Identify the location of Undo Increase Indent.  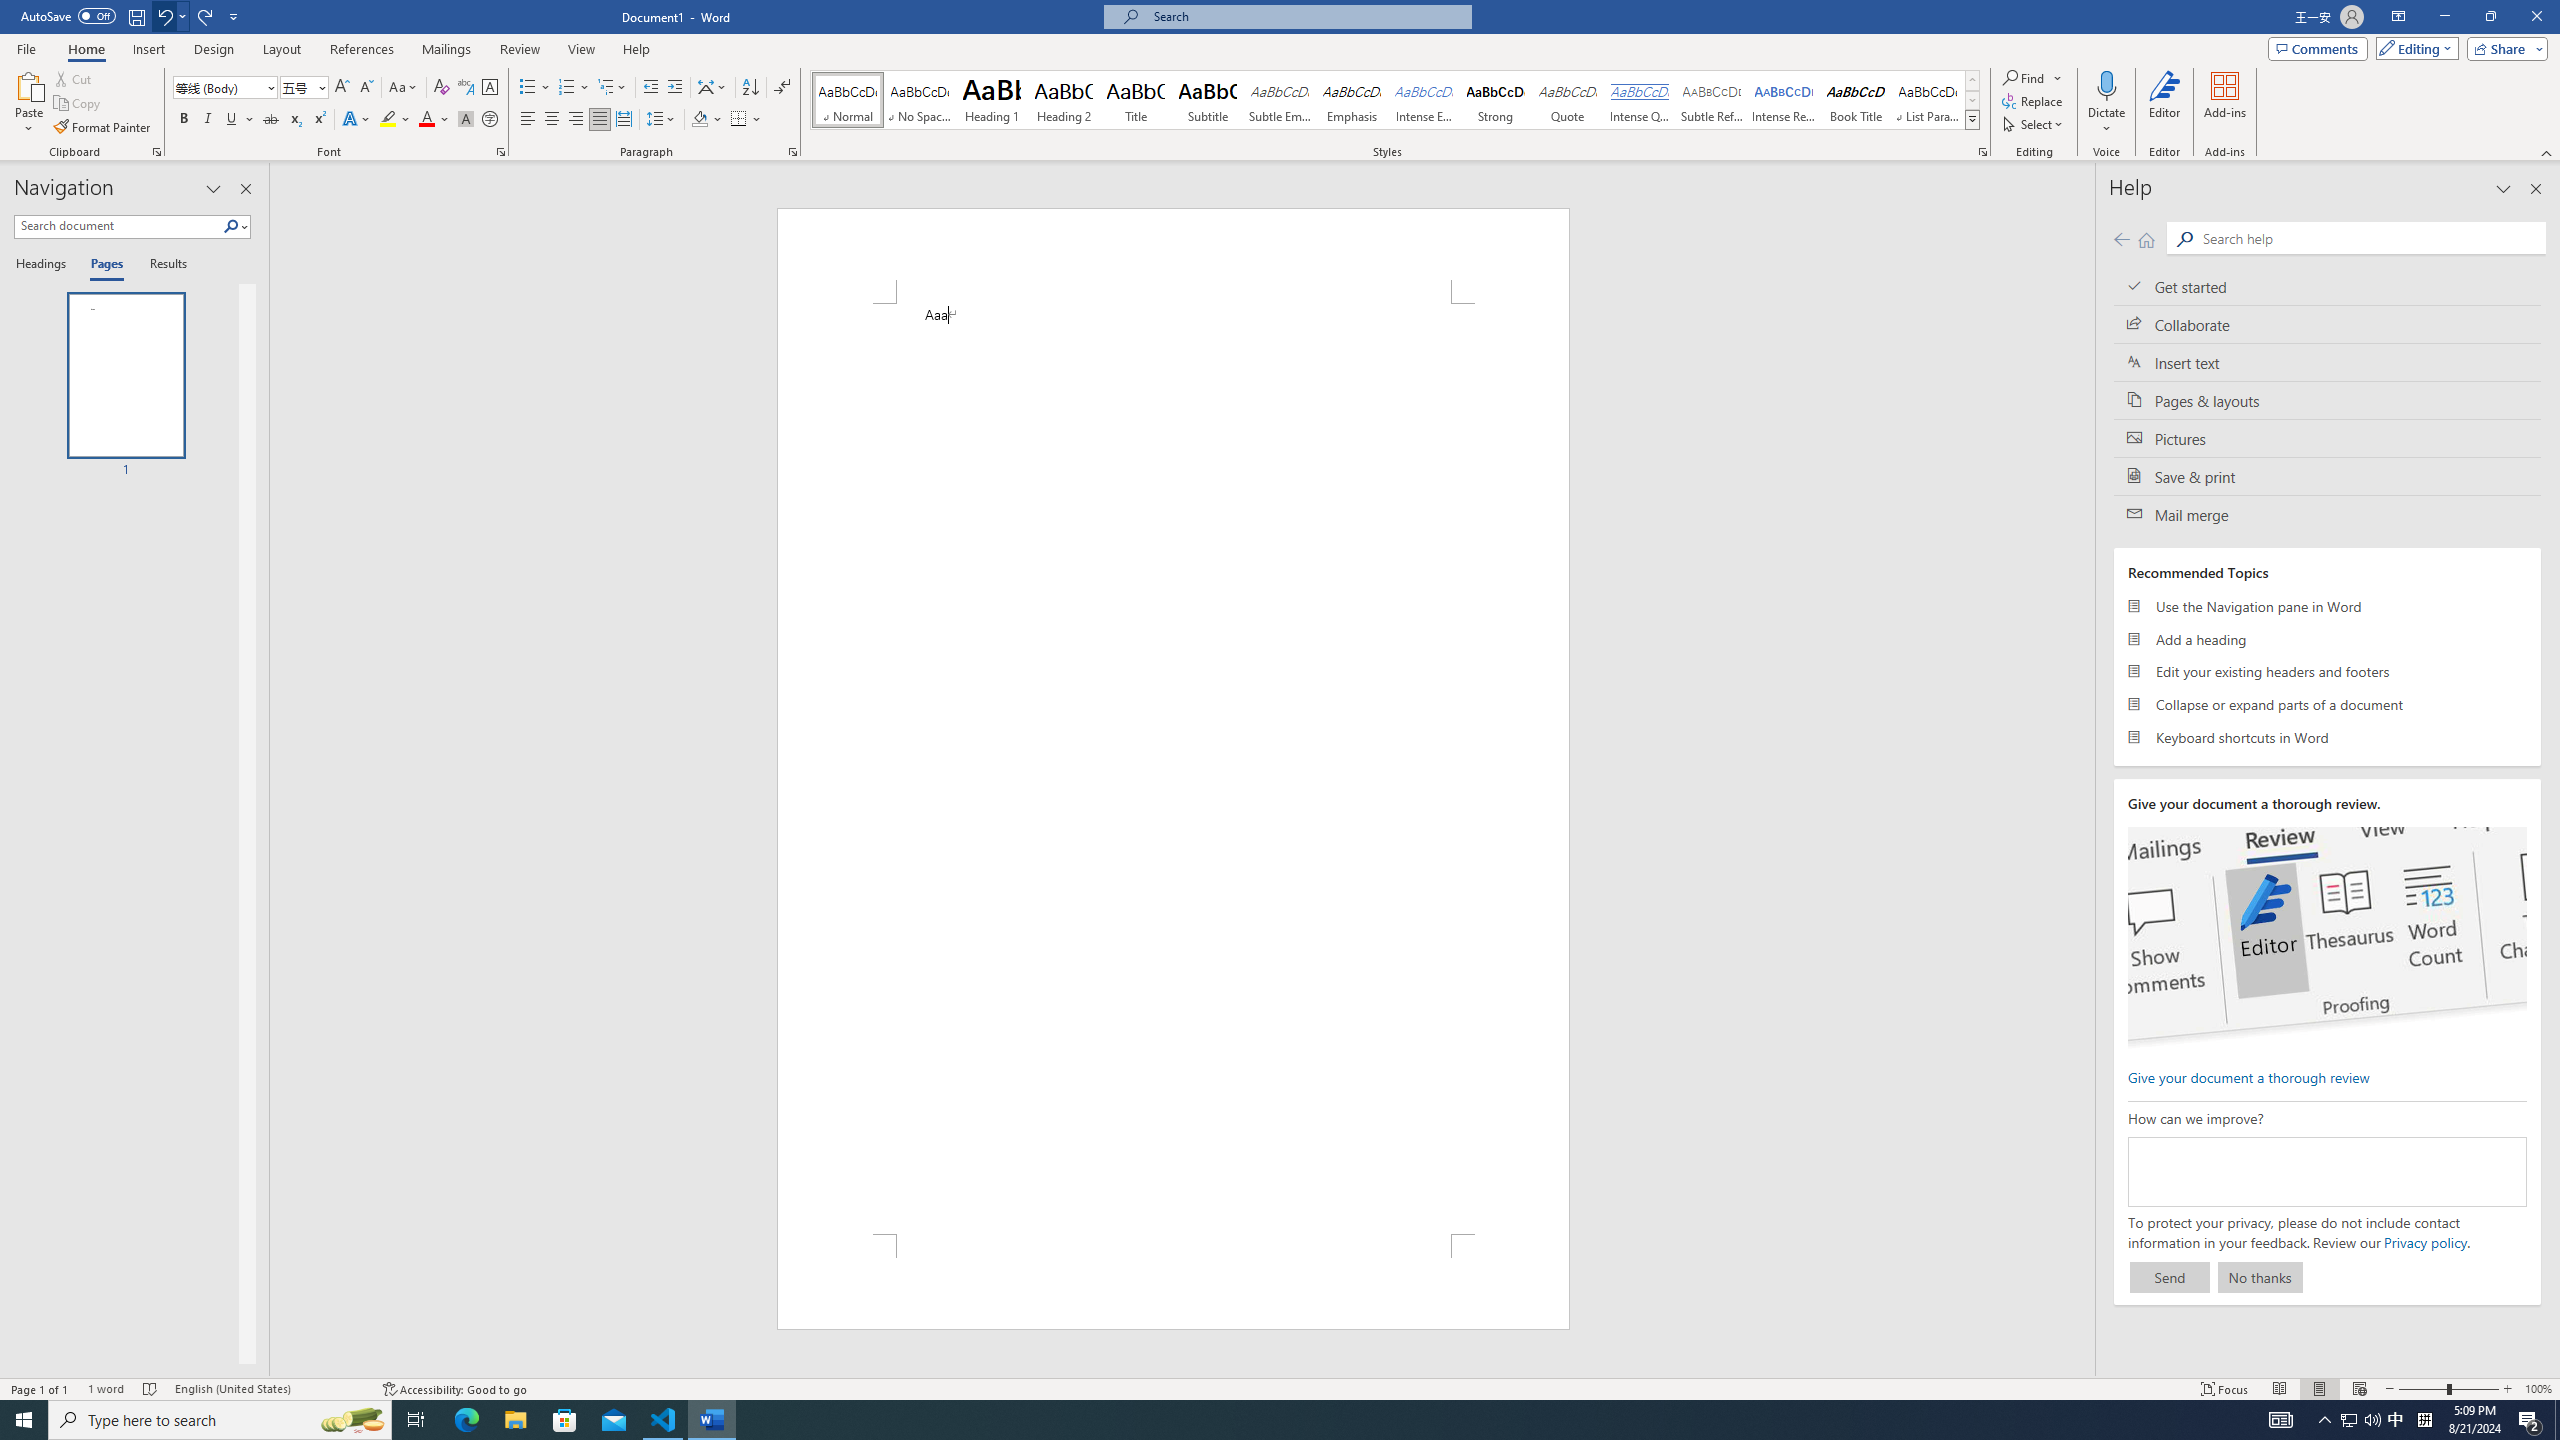
(164, 16).